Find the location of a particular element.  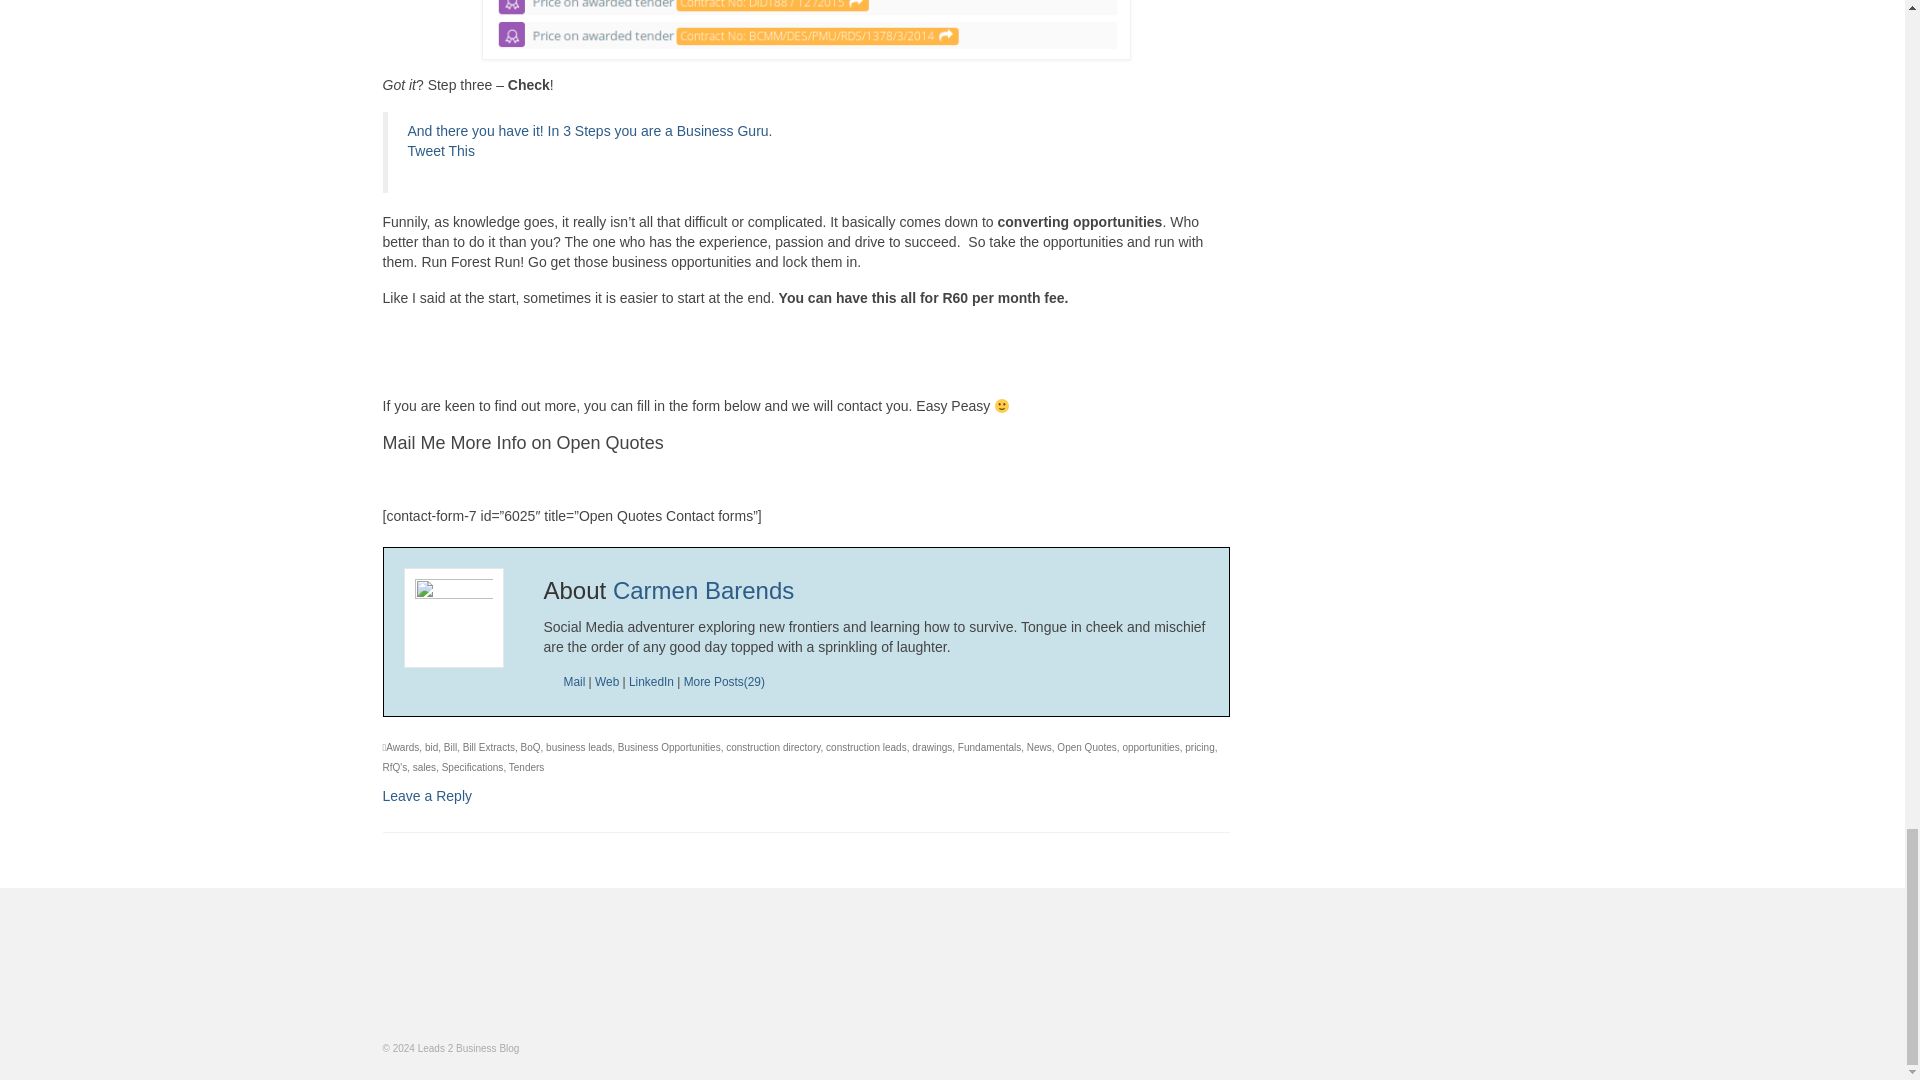

Carmen Barends On LinkedIn is located at coordinates (651, 682).